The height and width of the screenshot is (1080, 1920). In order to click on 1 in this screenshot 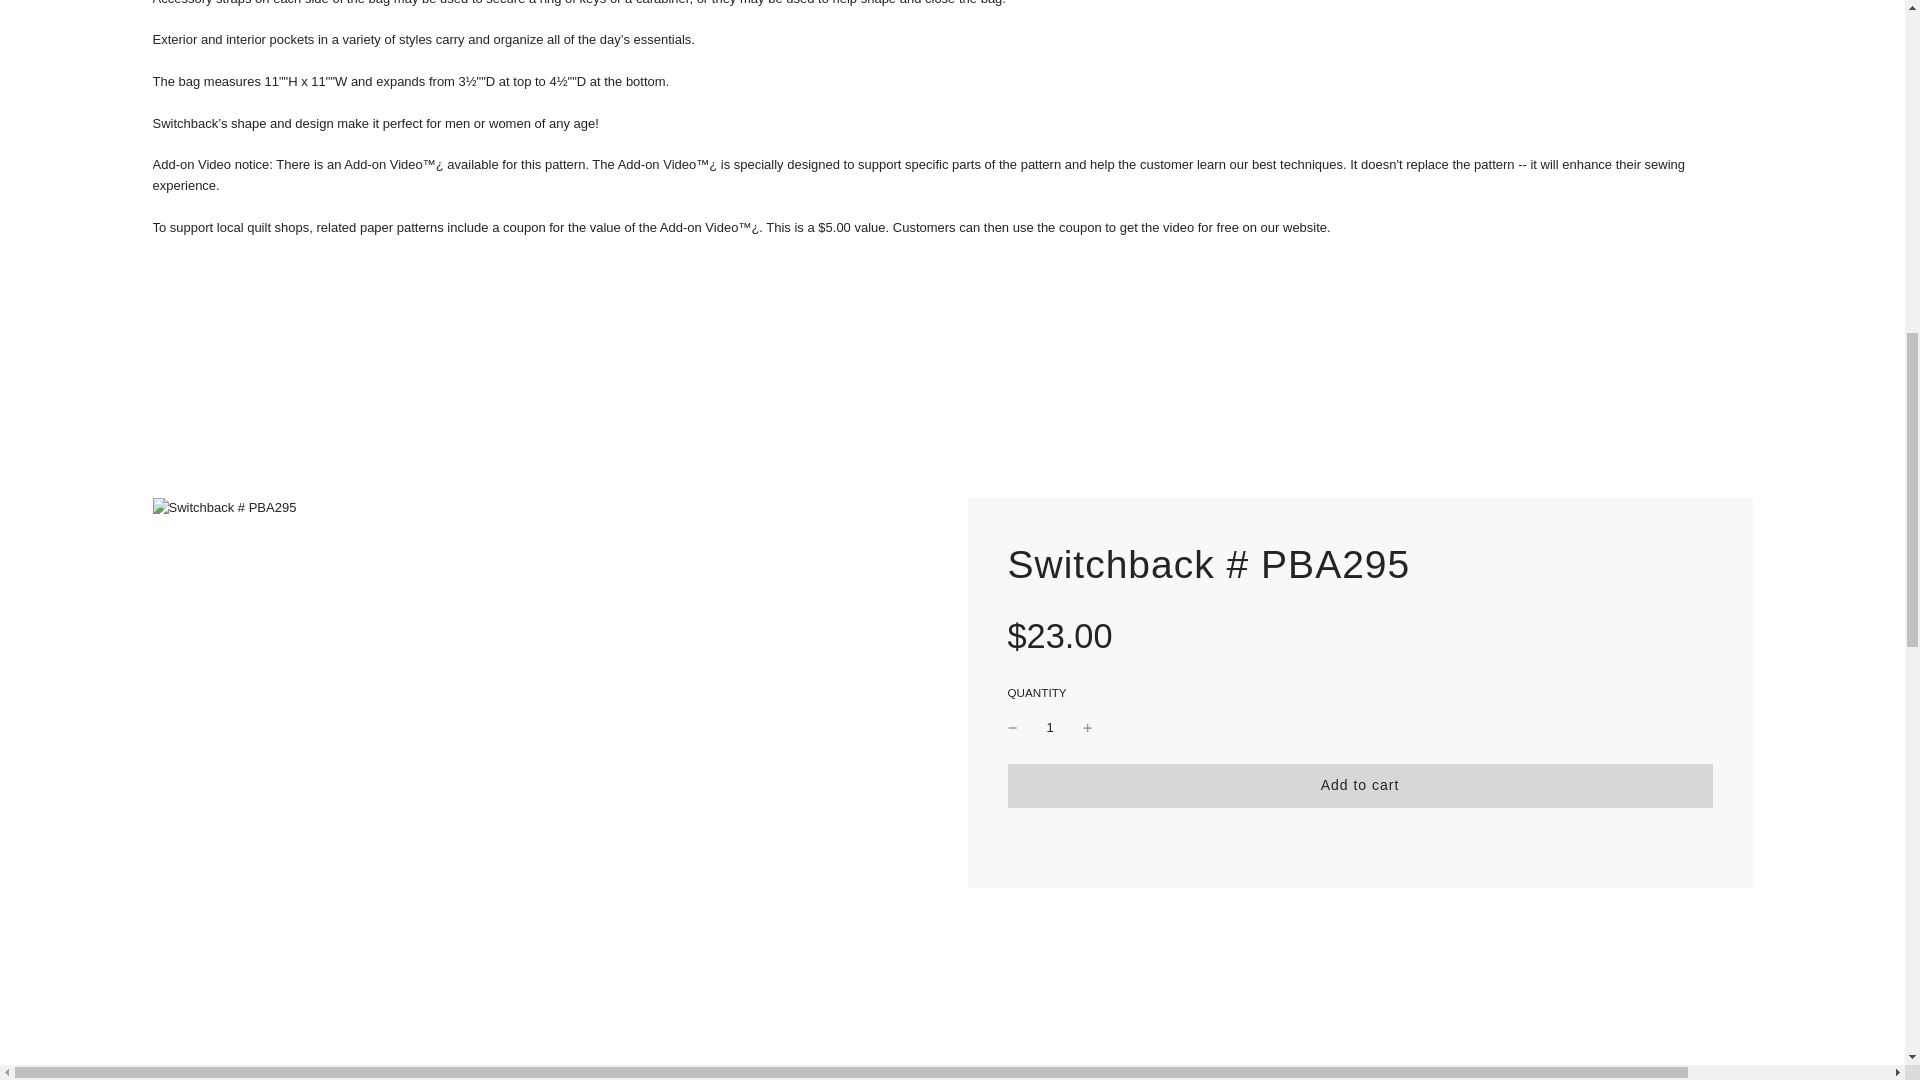, I will do `click(1050, 728)`.